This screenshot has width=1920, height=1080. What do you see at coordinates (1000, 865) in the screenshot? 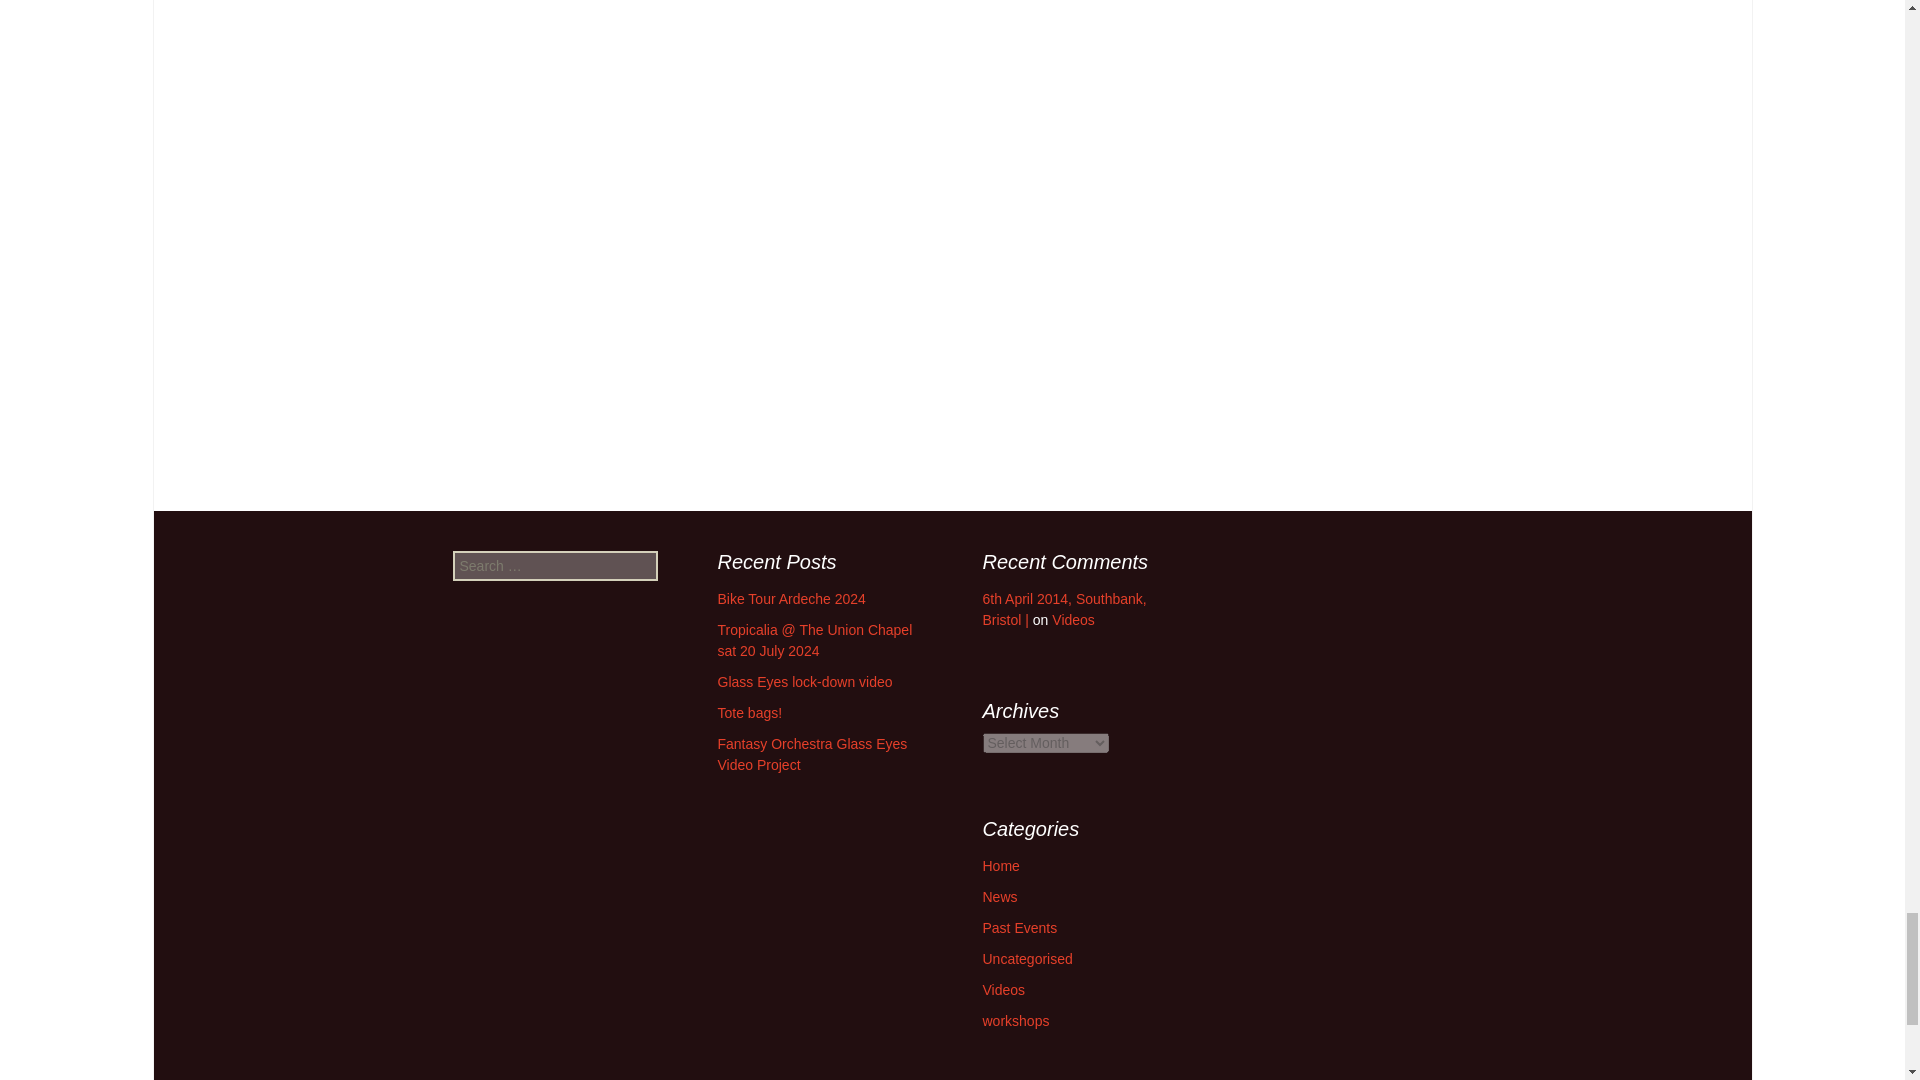
I see `Home` at bounding box center [1000, 865].